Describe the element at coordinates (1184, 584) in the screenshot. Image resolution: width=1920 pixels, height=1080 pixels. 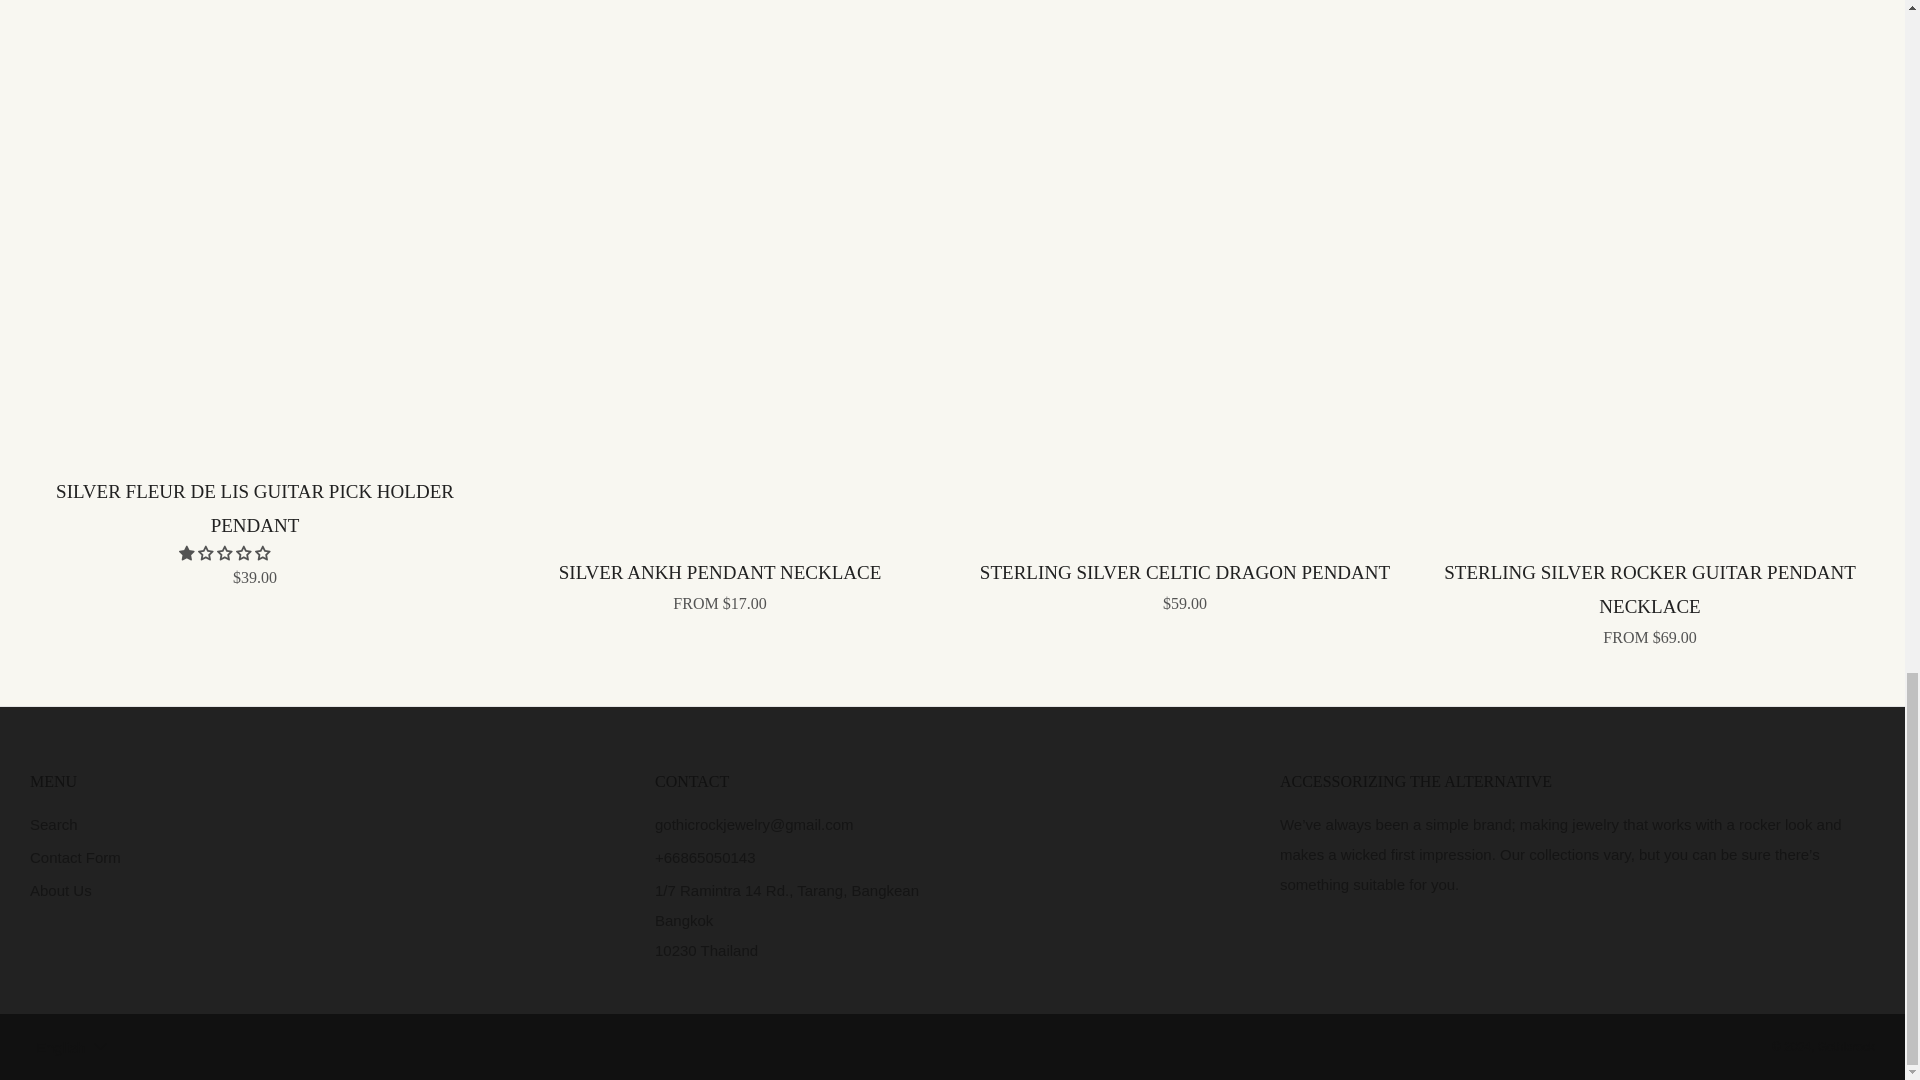
I see `Sterling Silver Celtic Dragon Pendant` at that location.